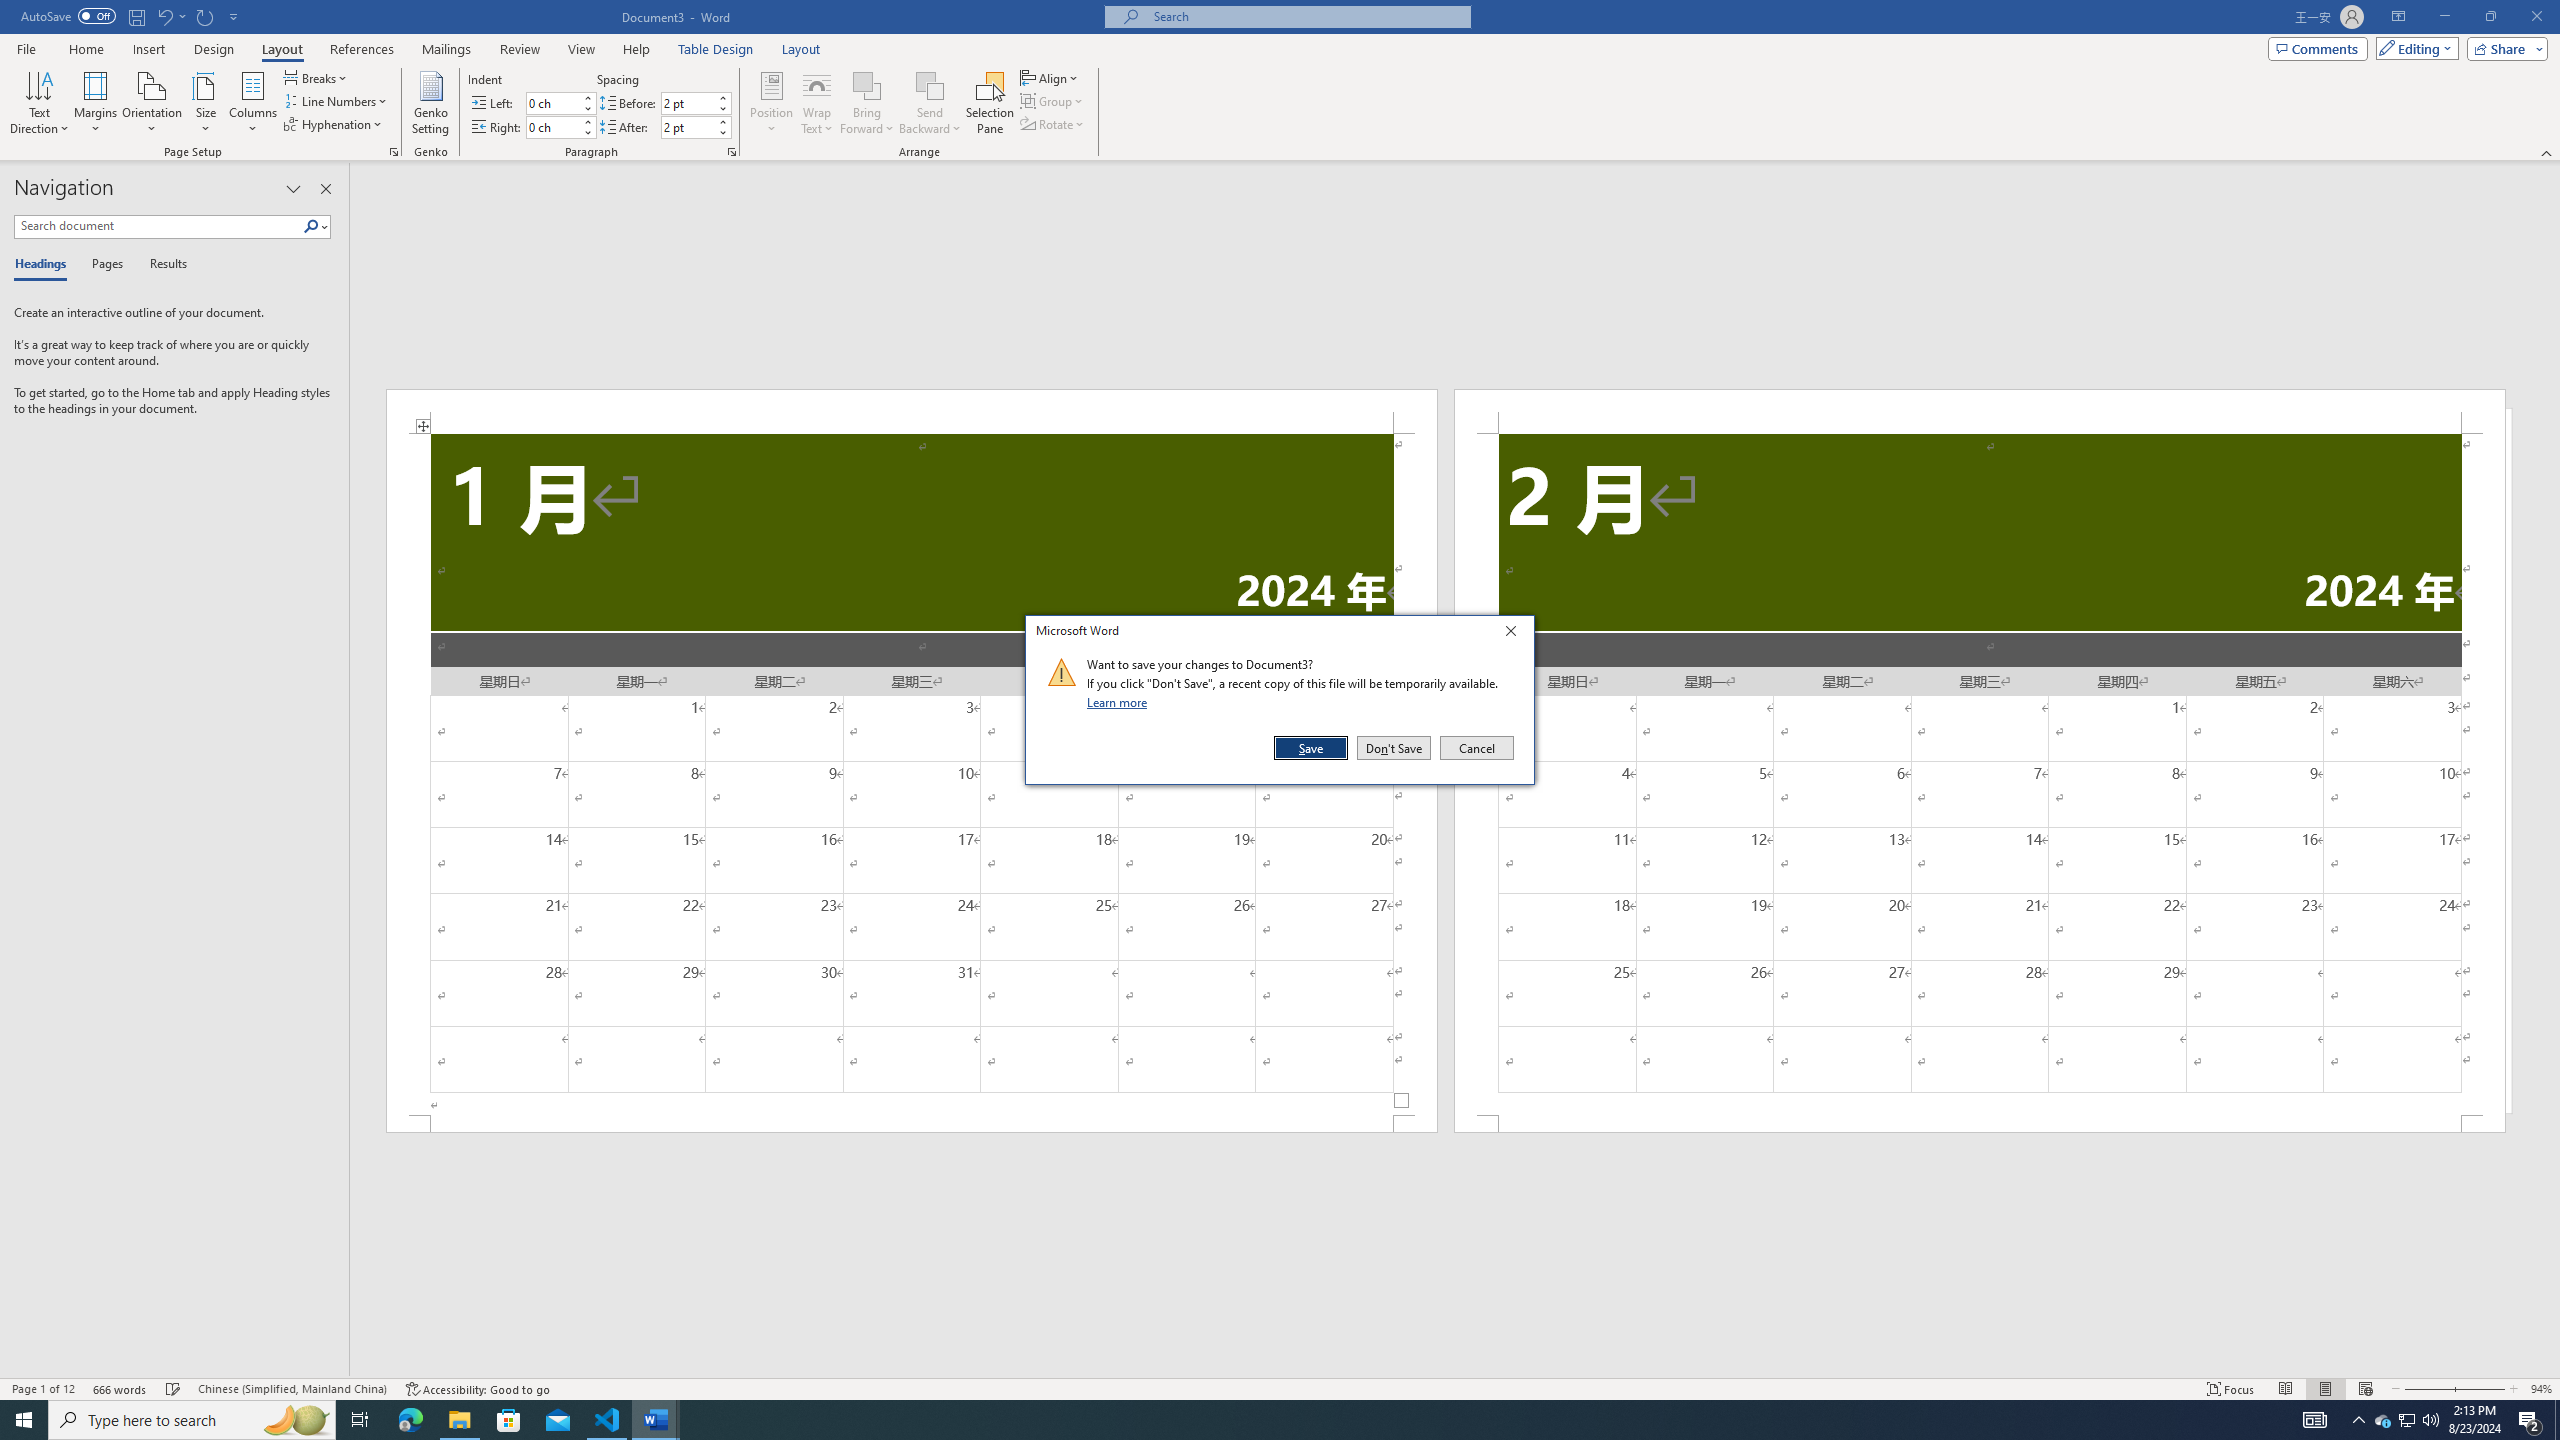 The height and width of the screenshot is (1440, 2560). I want to click on More, so click(723, 121).